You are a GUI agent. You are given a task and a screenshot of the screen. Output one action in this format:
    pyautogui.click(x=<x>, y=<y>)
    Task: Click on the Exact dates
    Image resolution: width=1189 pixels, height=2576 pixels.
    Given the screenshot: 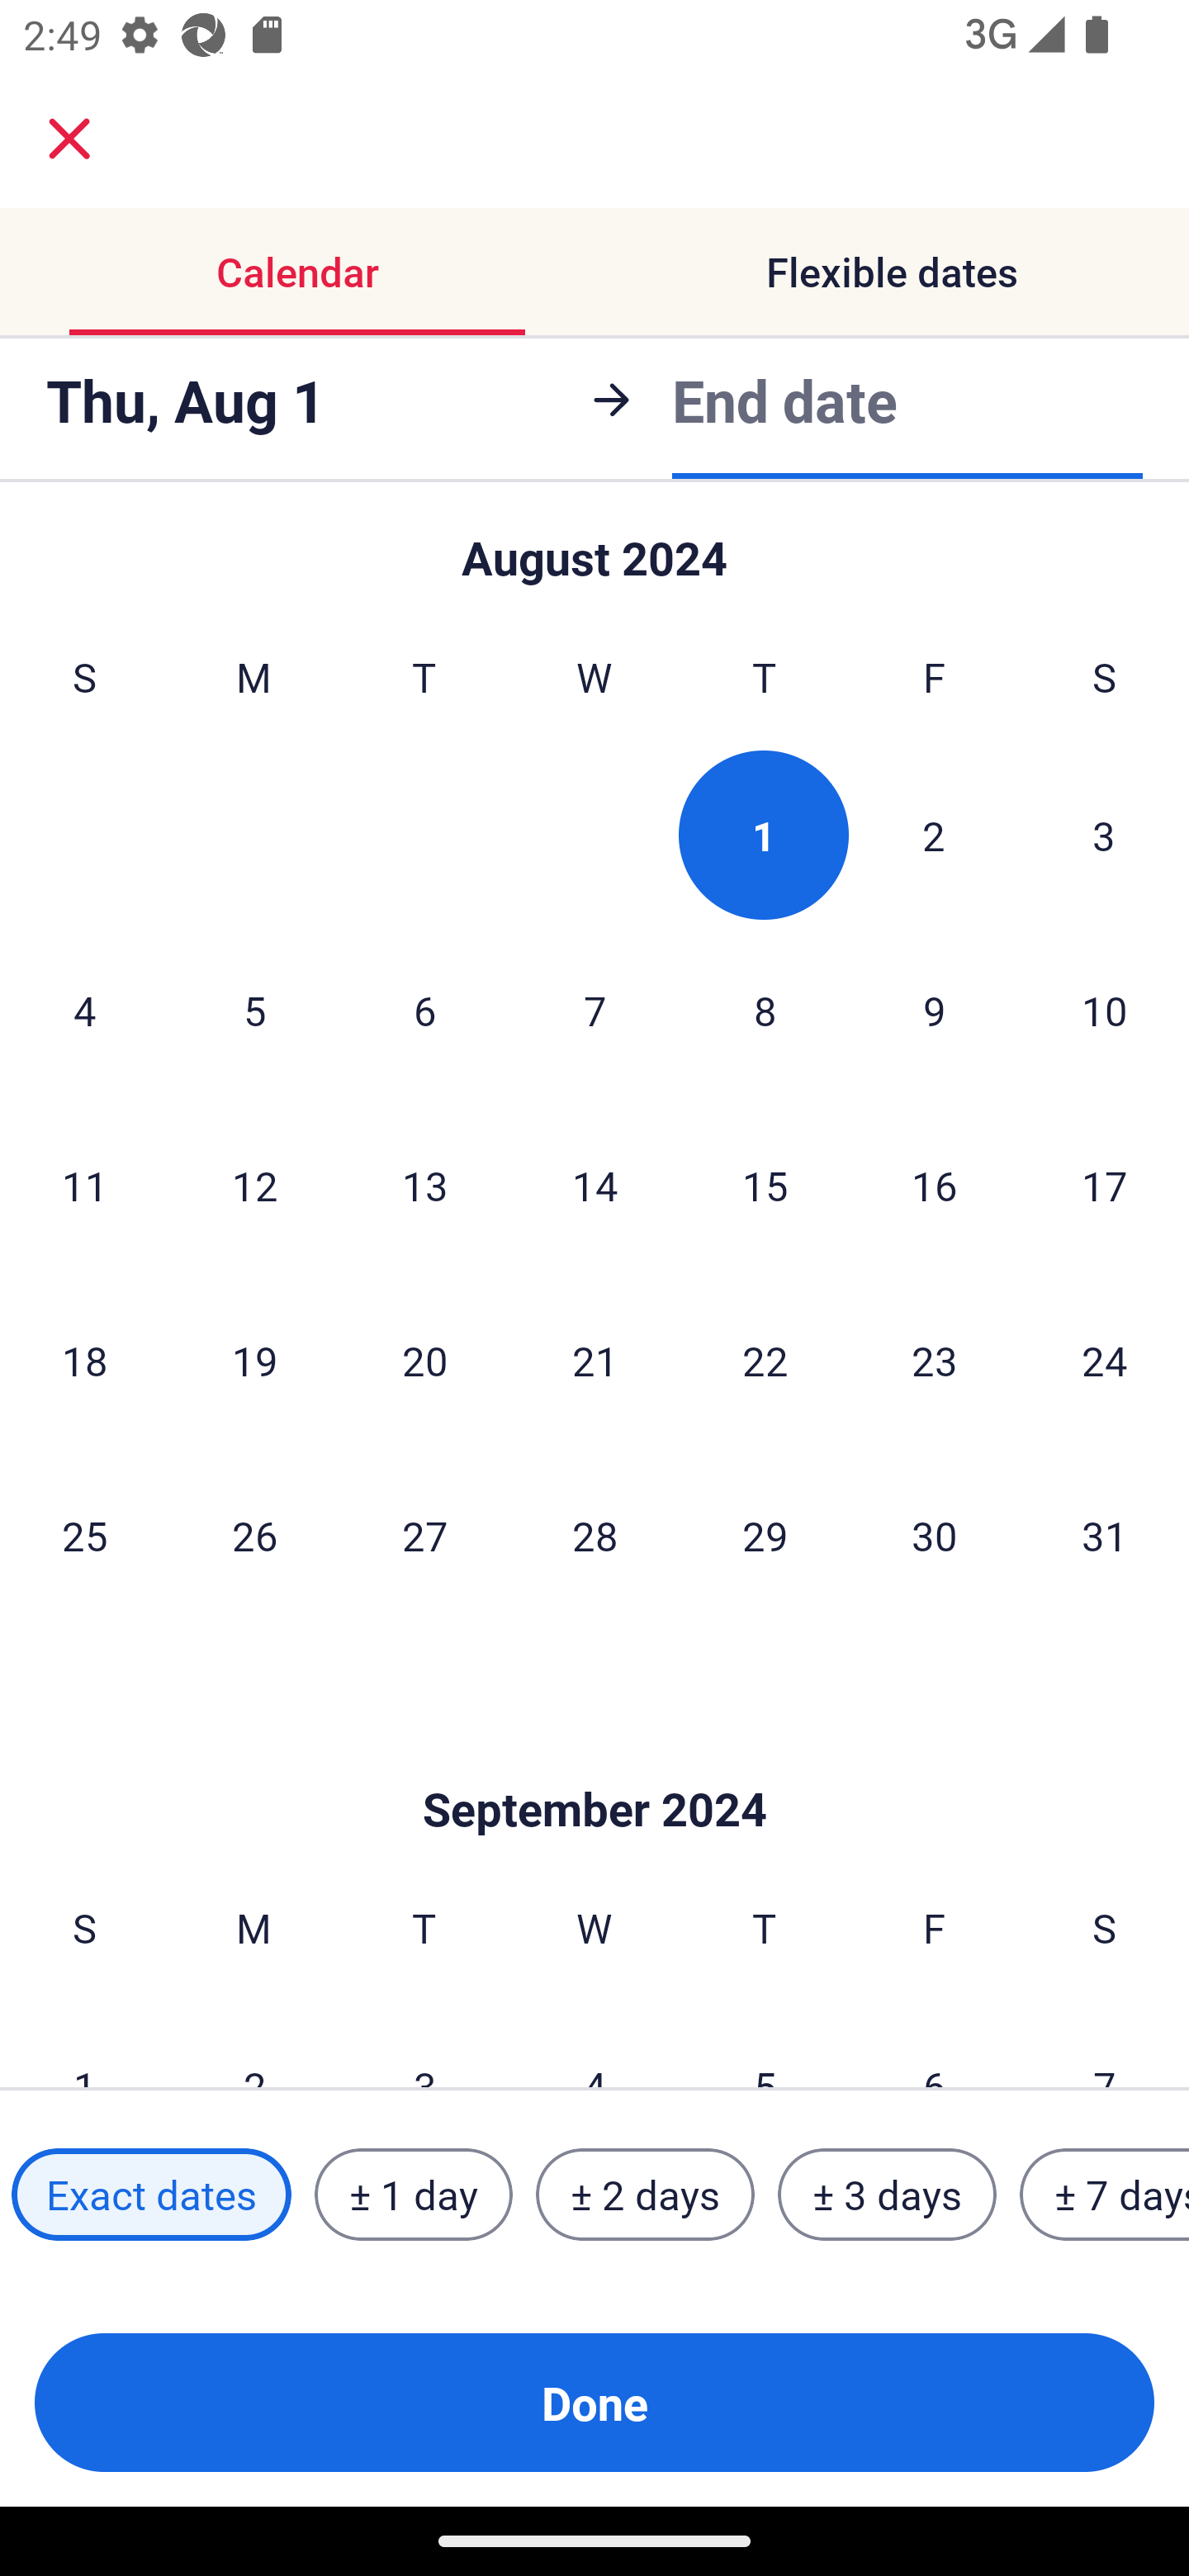 What is the action you would take?
    pyautogui.click(x=151, y=2195)
    